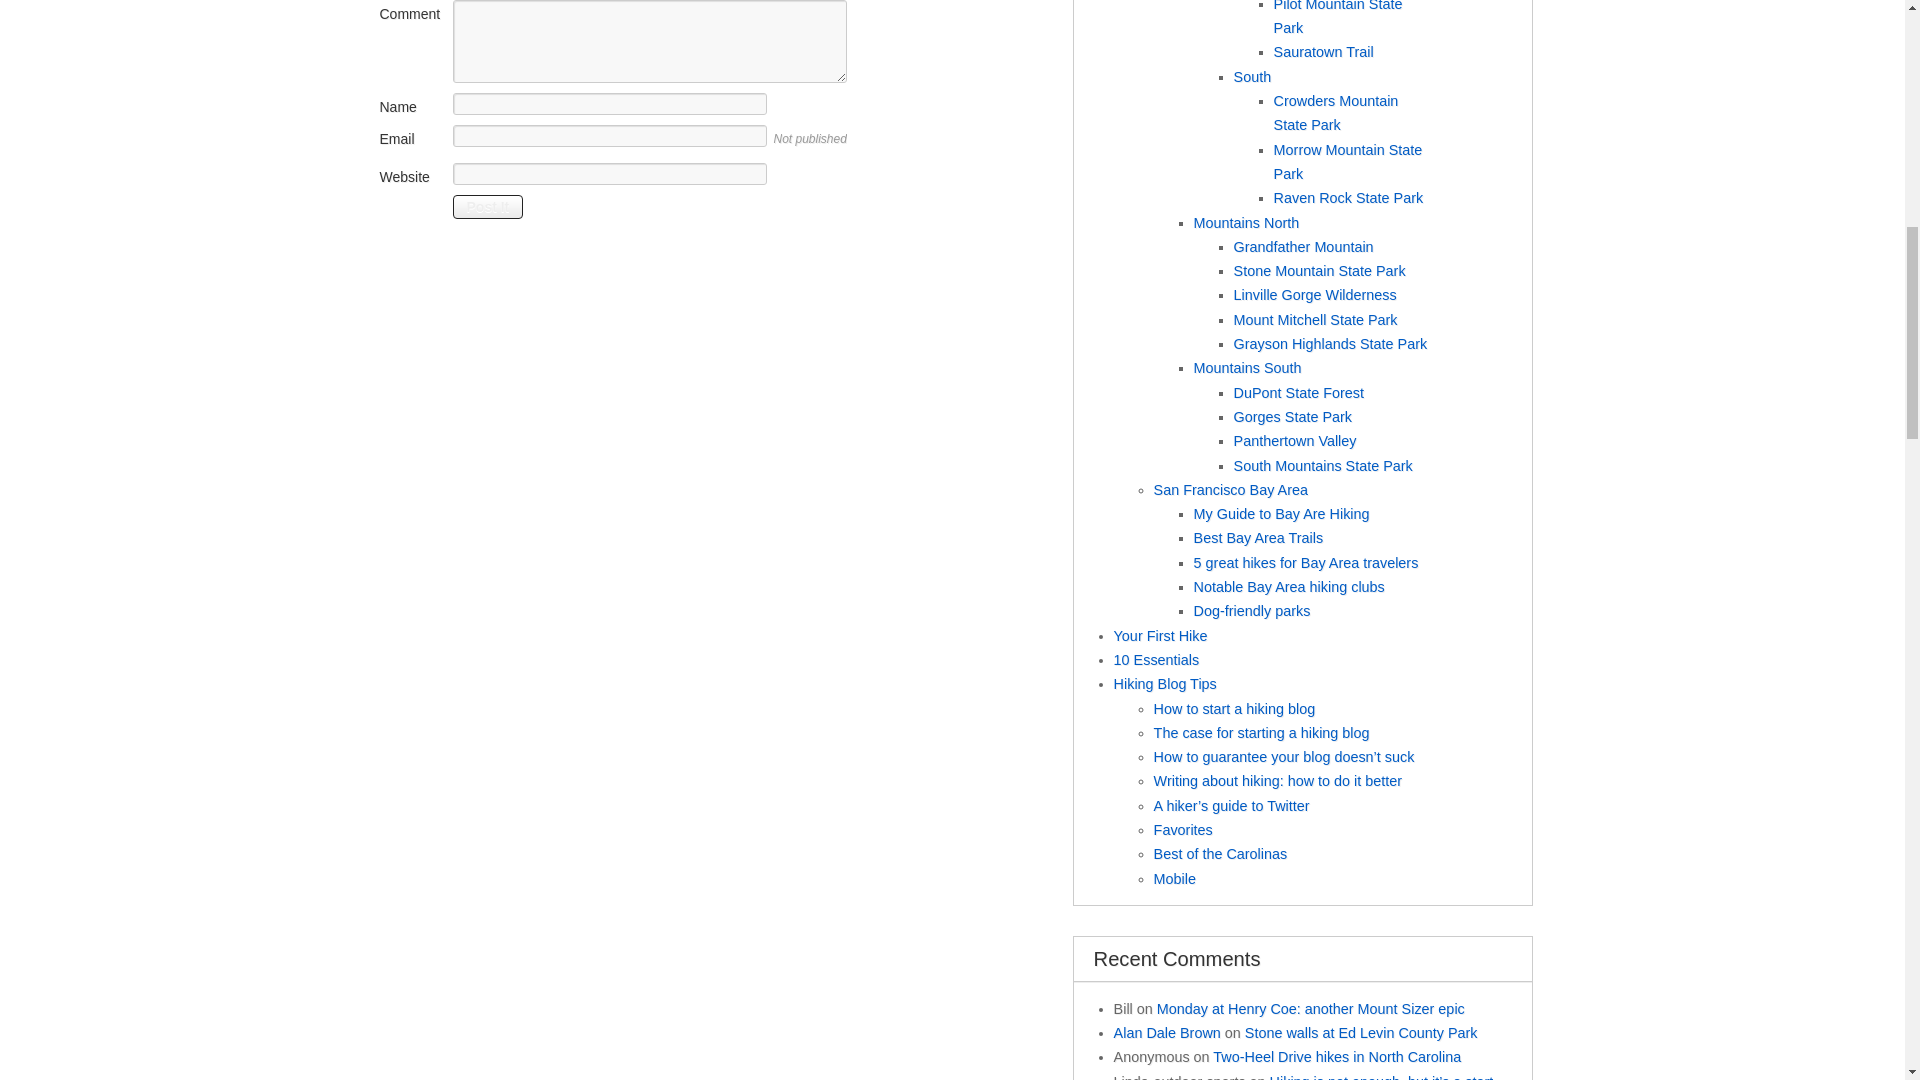  Describe the element at coordinates (1183, 830) in the screenshot. I see `My favorite hiking blogs` at that location.